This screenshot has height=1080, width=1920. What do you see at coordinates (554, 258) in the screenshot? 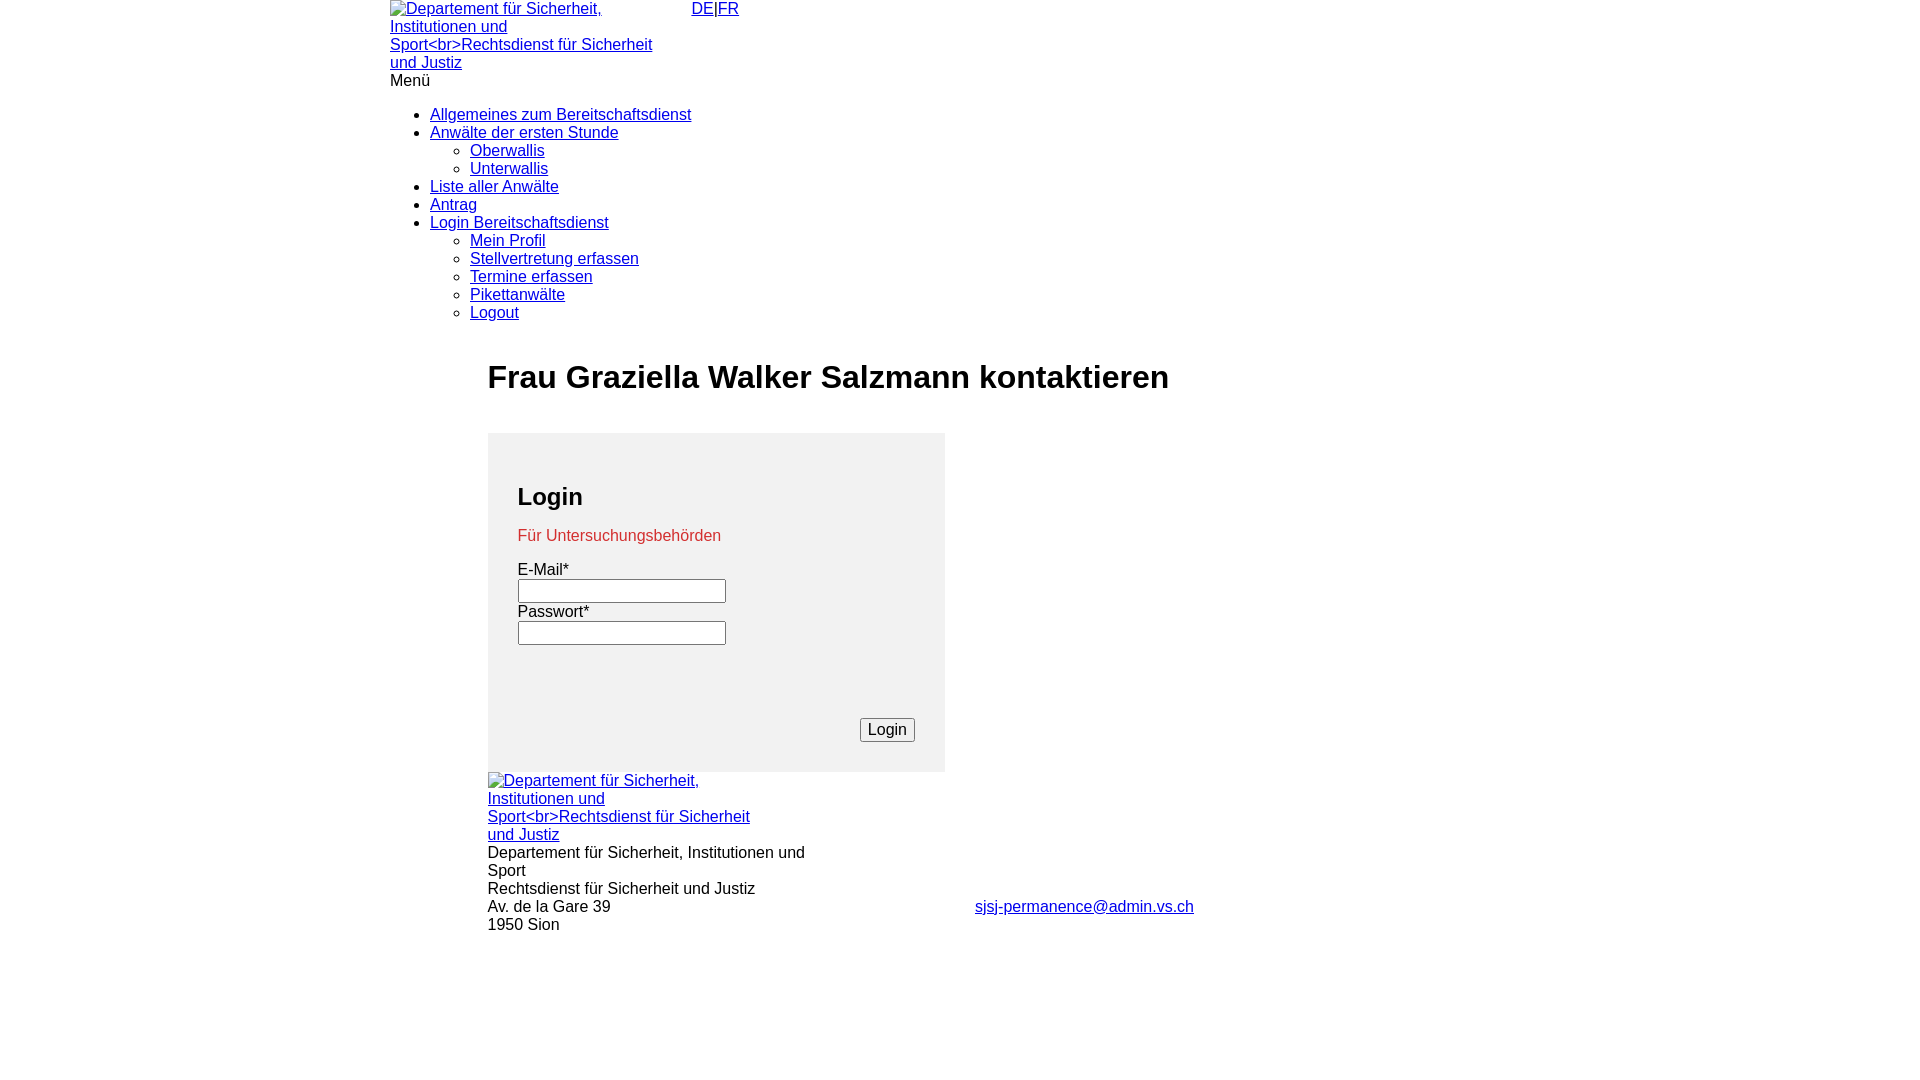
I see `Stellvertretung erfassen` at bounding box center [554, 258].